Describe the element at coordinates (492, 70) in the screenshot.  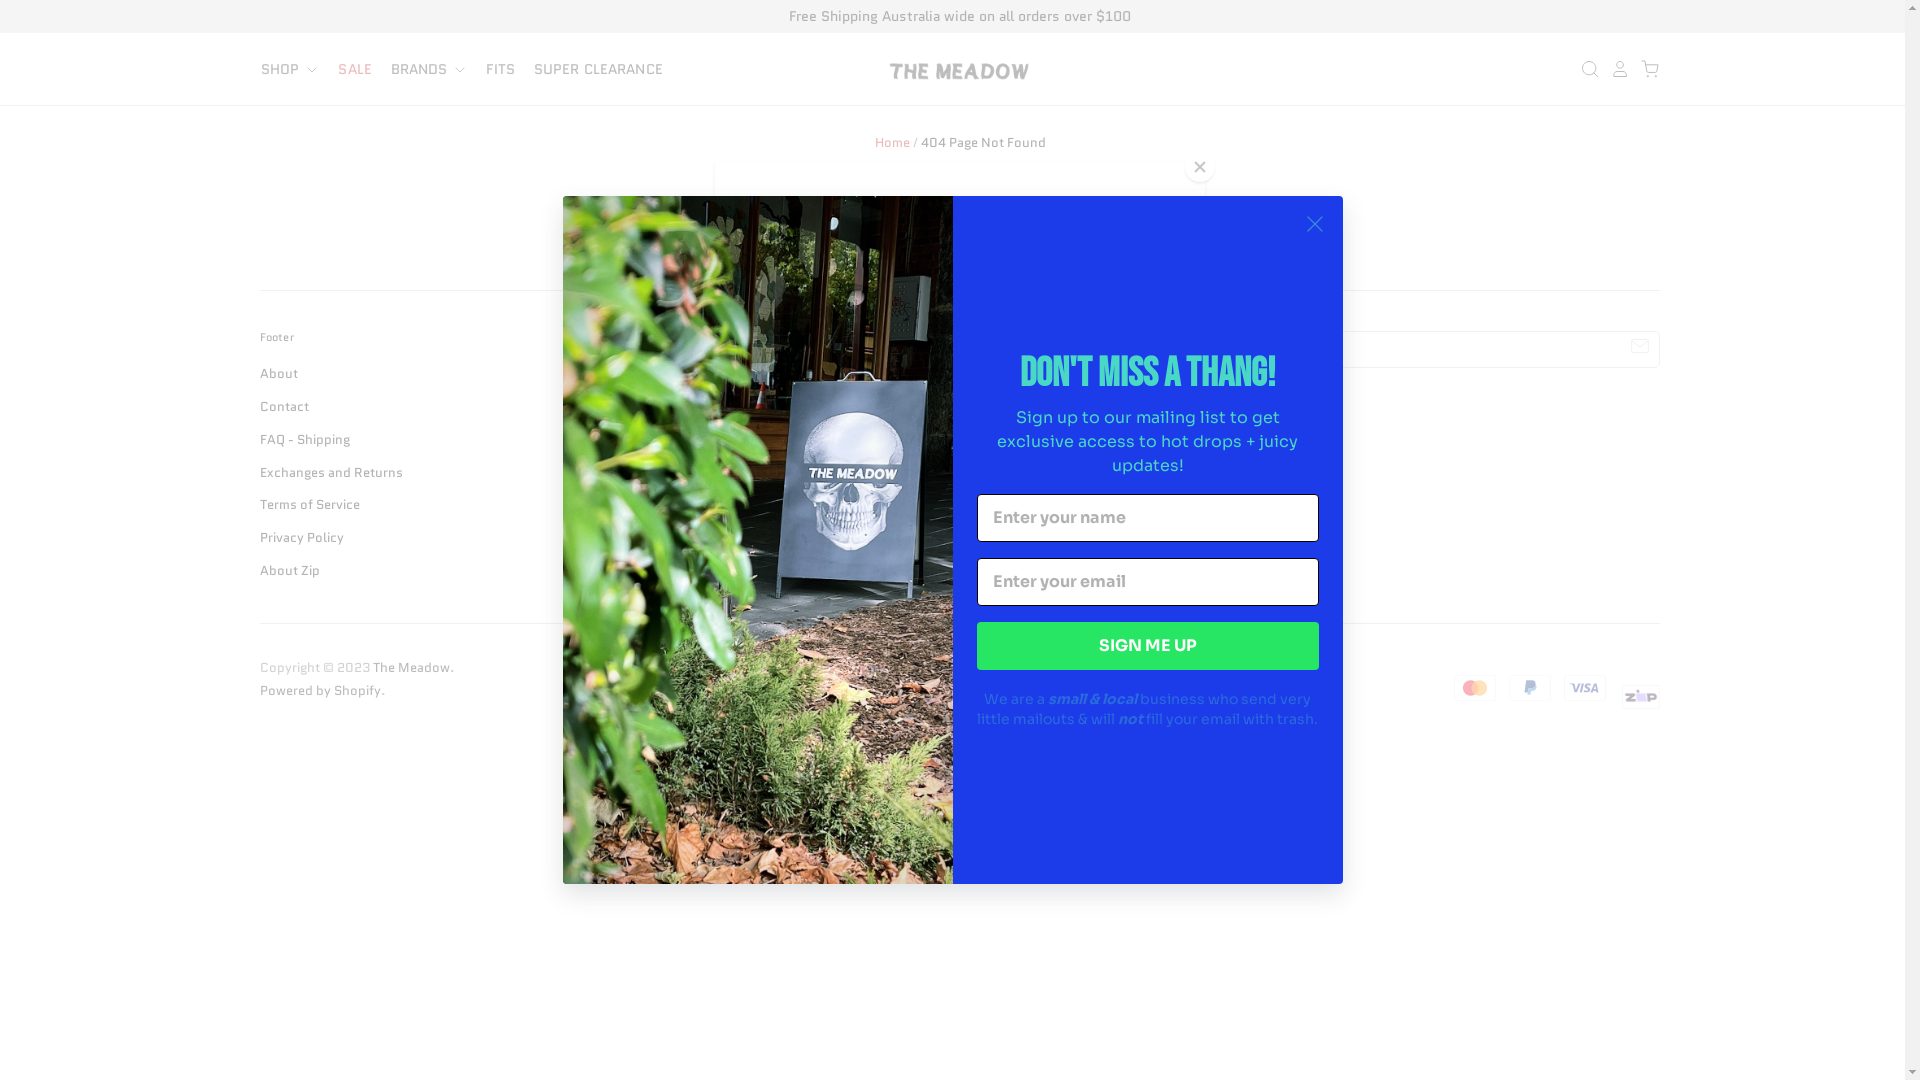
I see `FITS` at that location.